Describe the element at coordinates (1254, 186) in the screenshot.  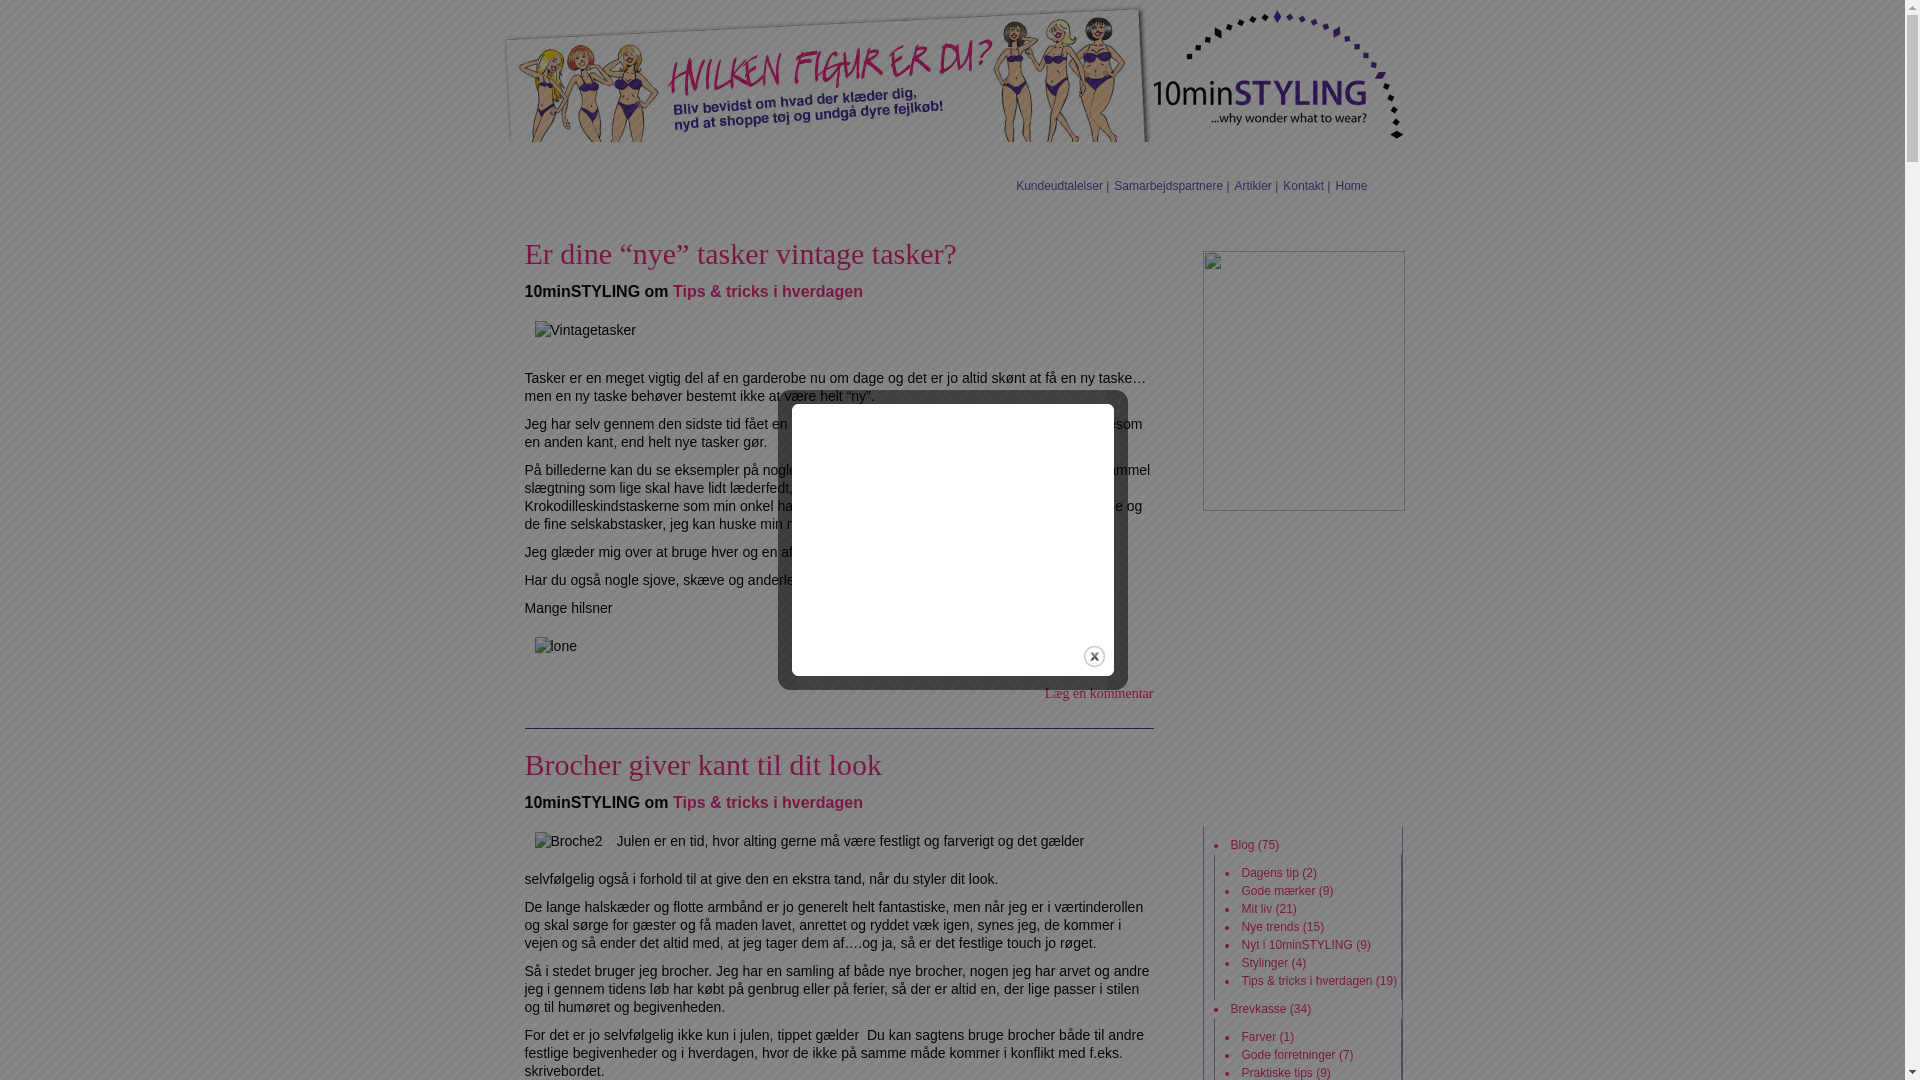
I see `Artikler` at that location.